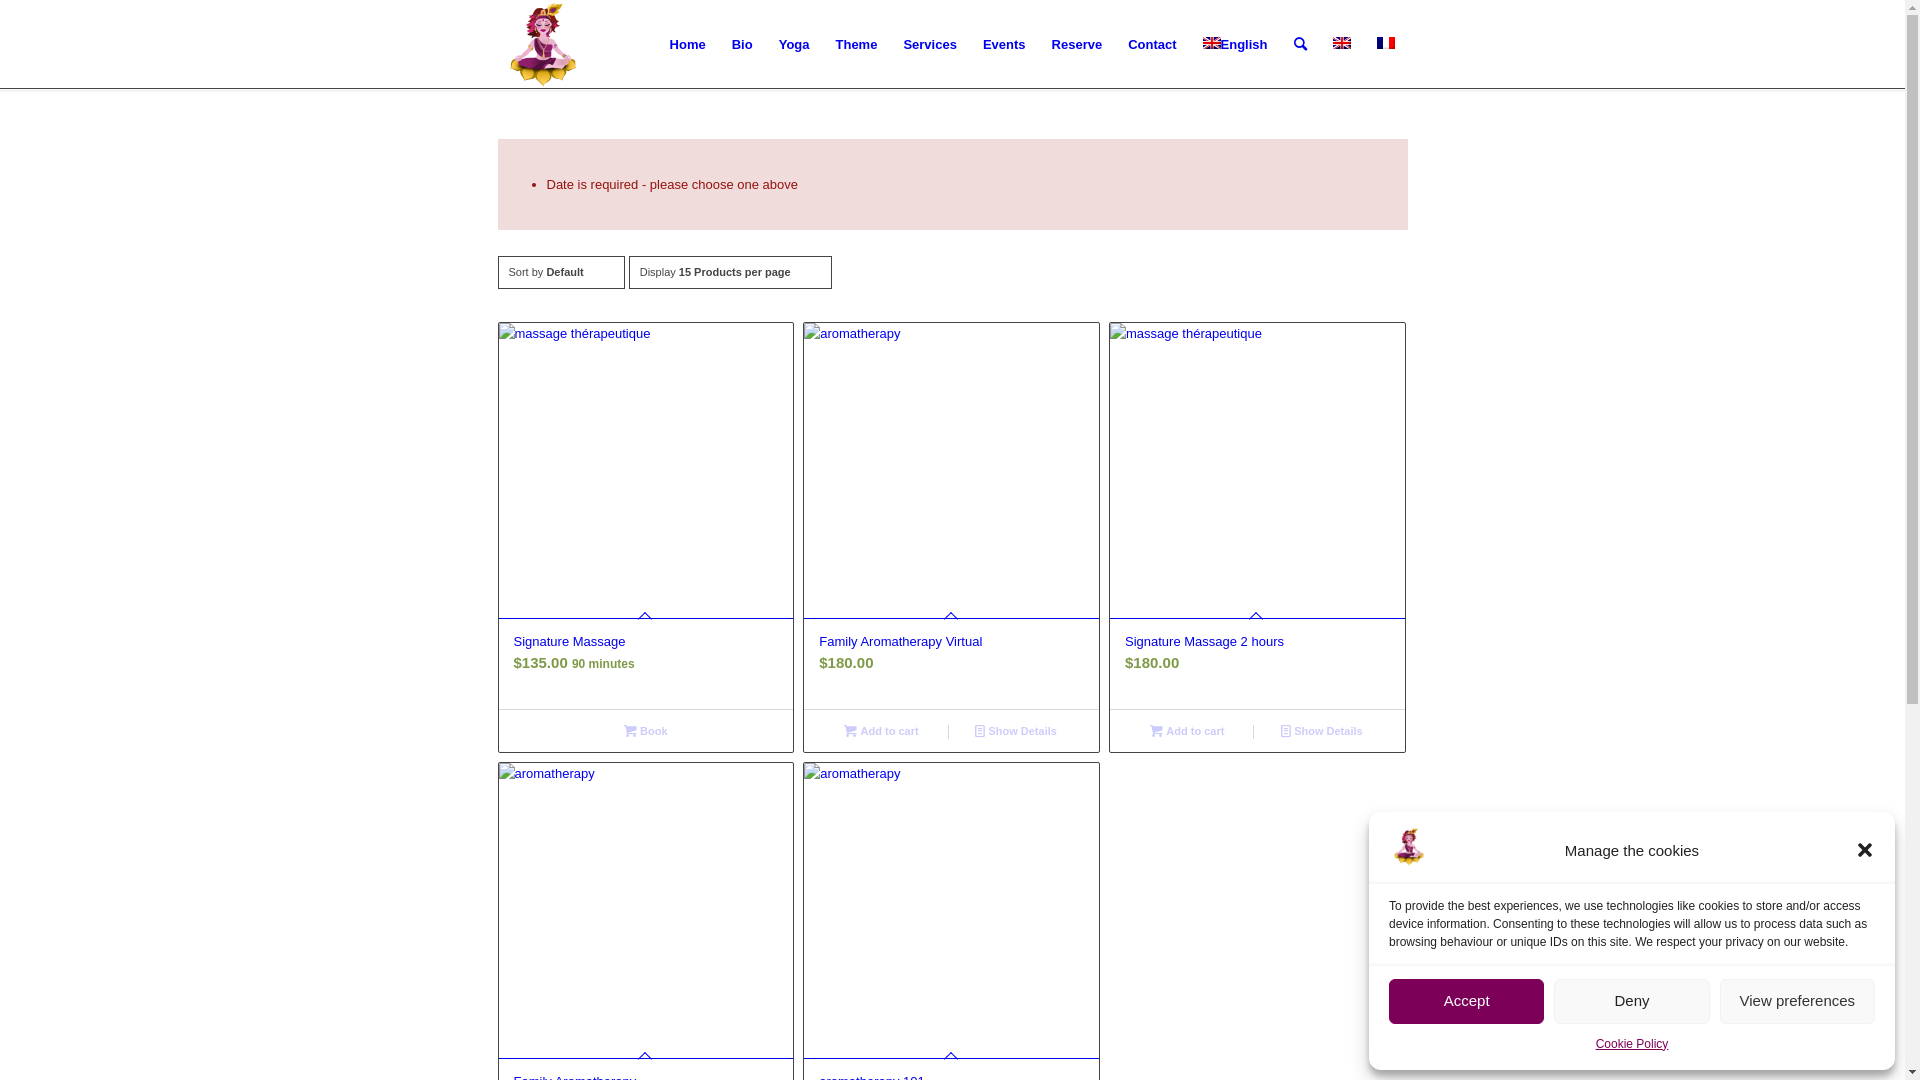 The image size is (1920, 1080). I want to click on Events, so click(1004, 45).